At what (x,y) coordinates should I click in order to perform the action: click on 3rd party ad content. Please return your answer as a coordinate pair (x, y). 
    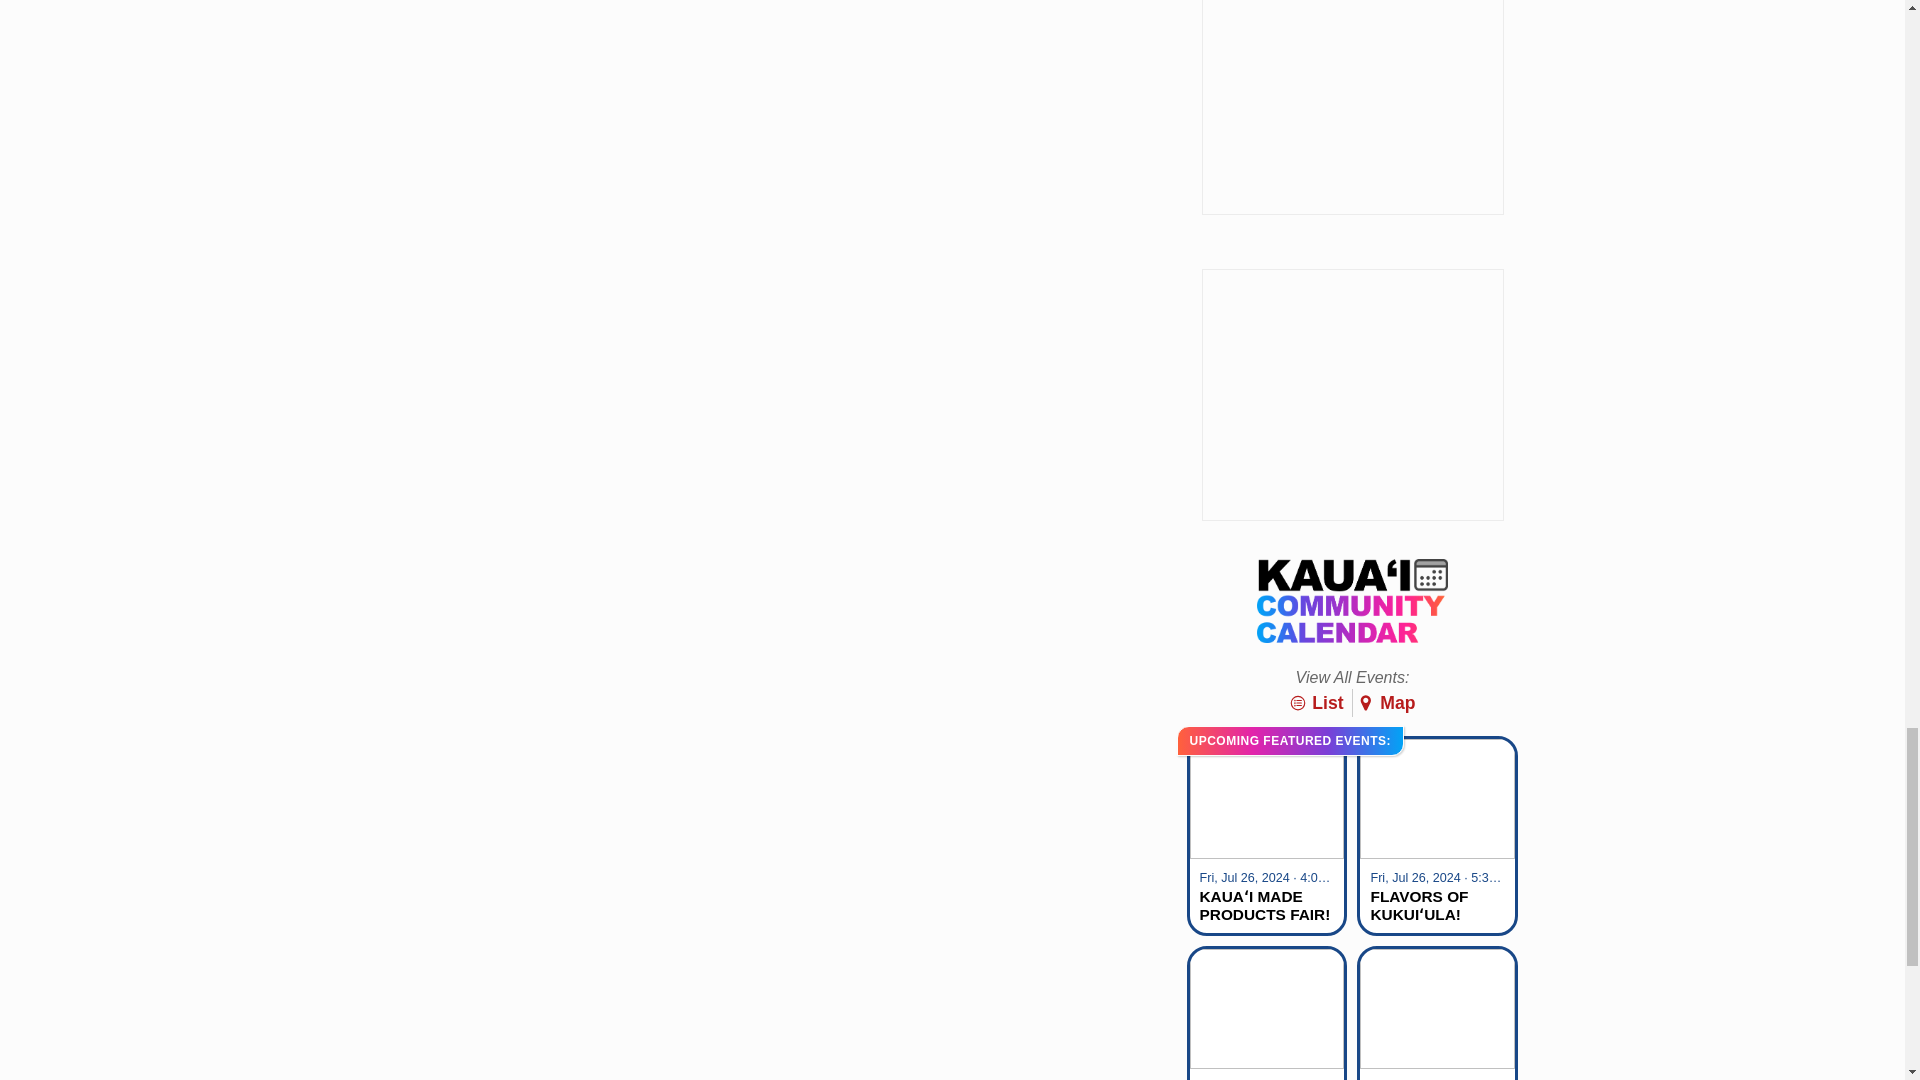
    Looking at the image, I should click on (1352, 107).